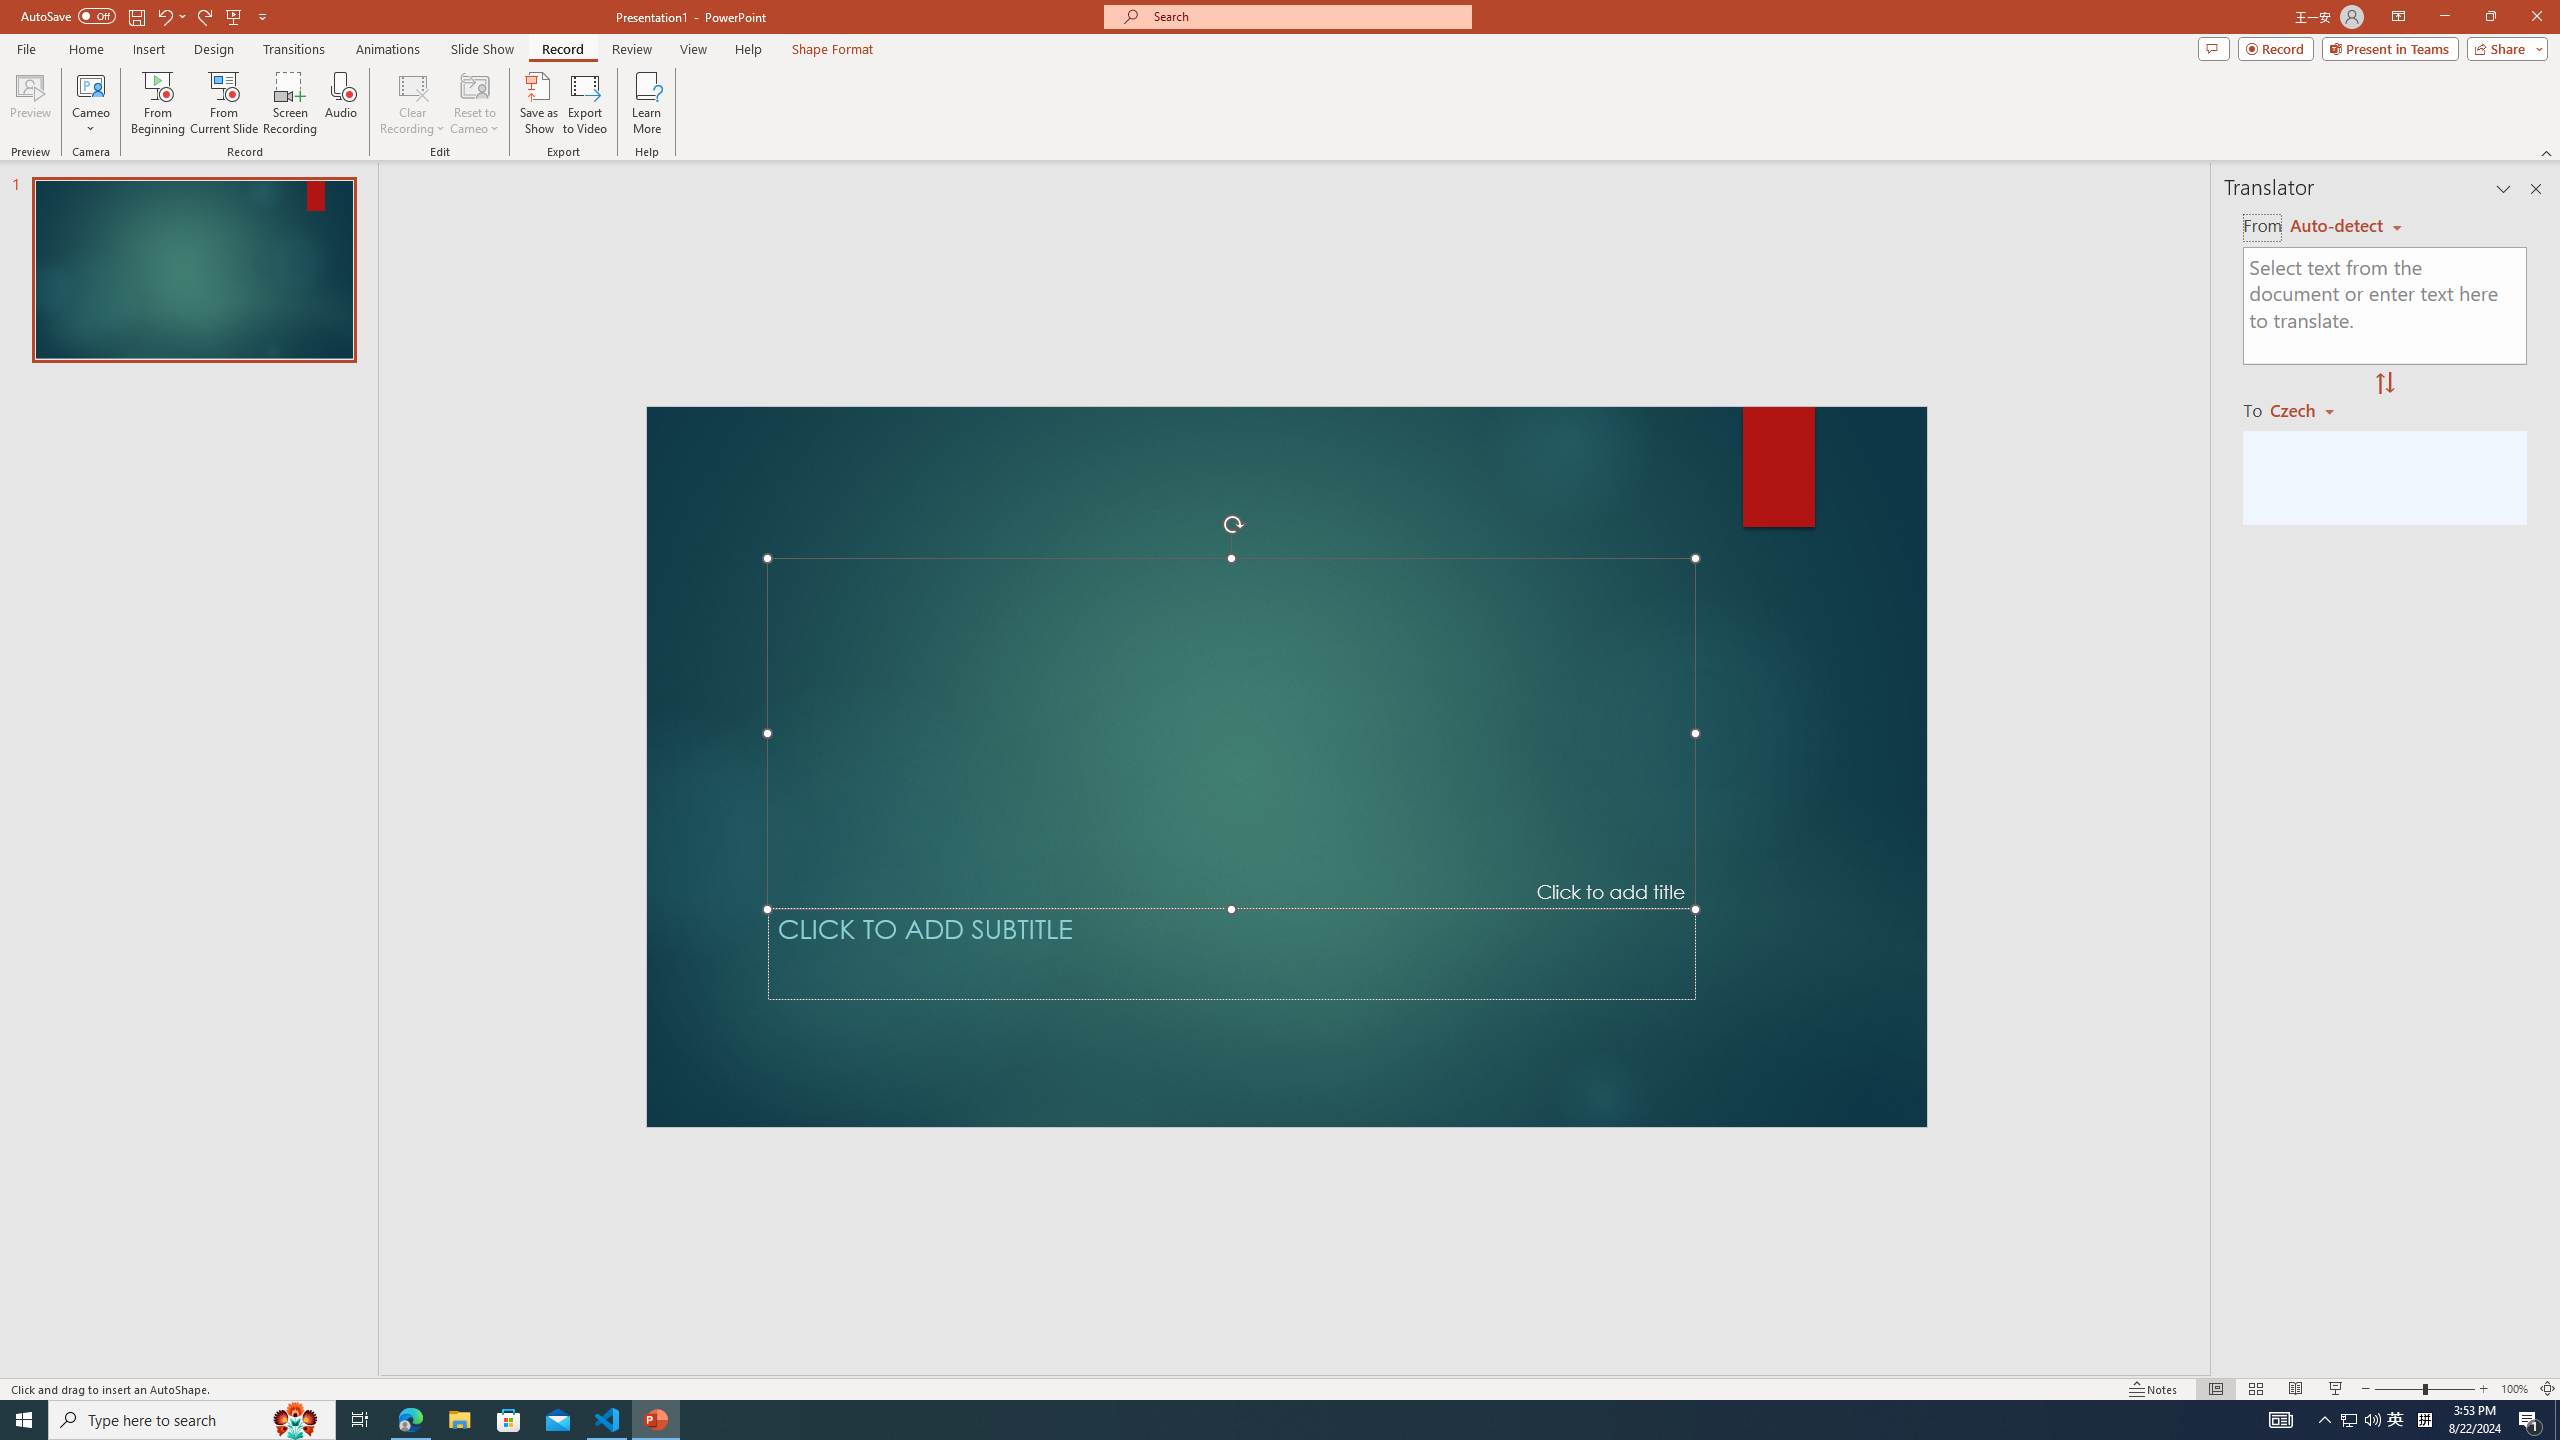 Image resolution: width=2560 pixels, height=1440 pixels. What do you see at coordinates (2548, 1389) in the screenshot?
I see `Zoom to Fit ` at bounding box center [2548, 1389].